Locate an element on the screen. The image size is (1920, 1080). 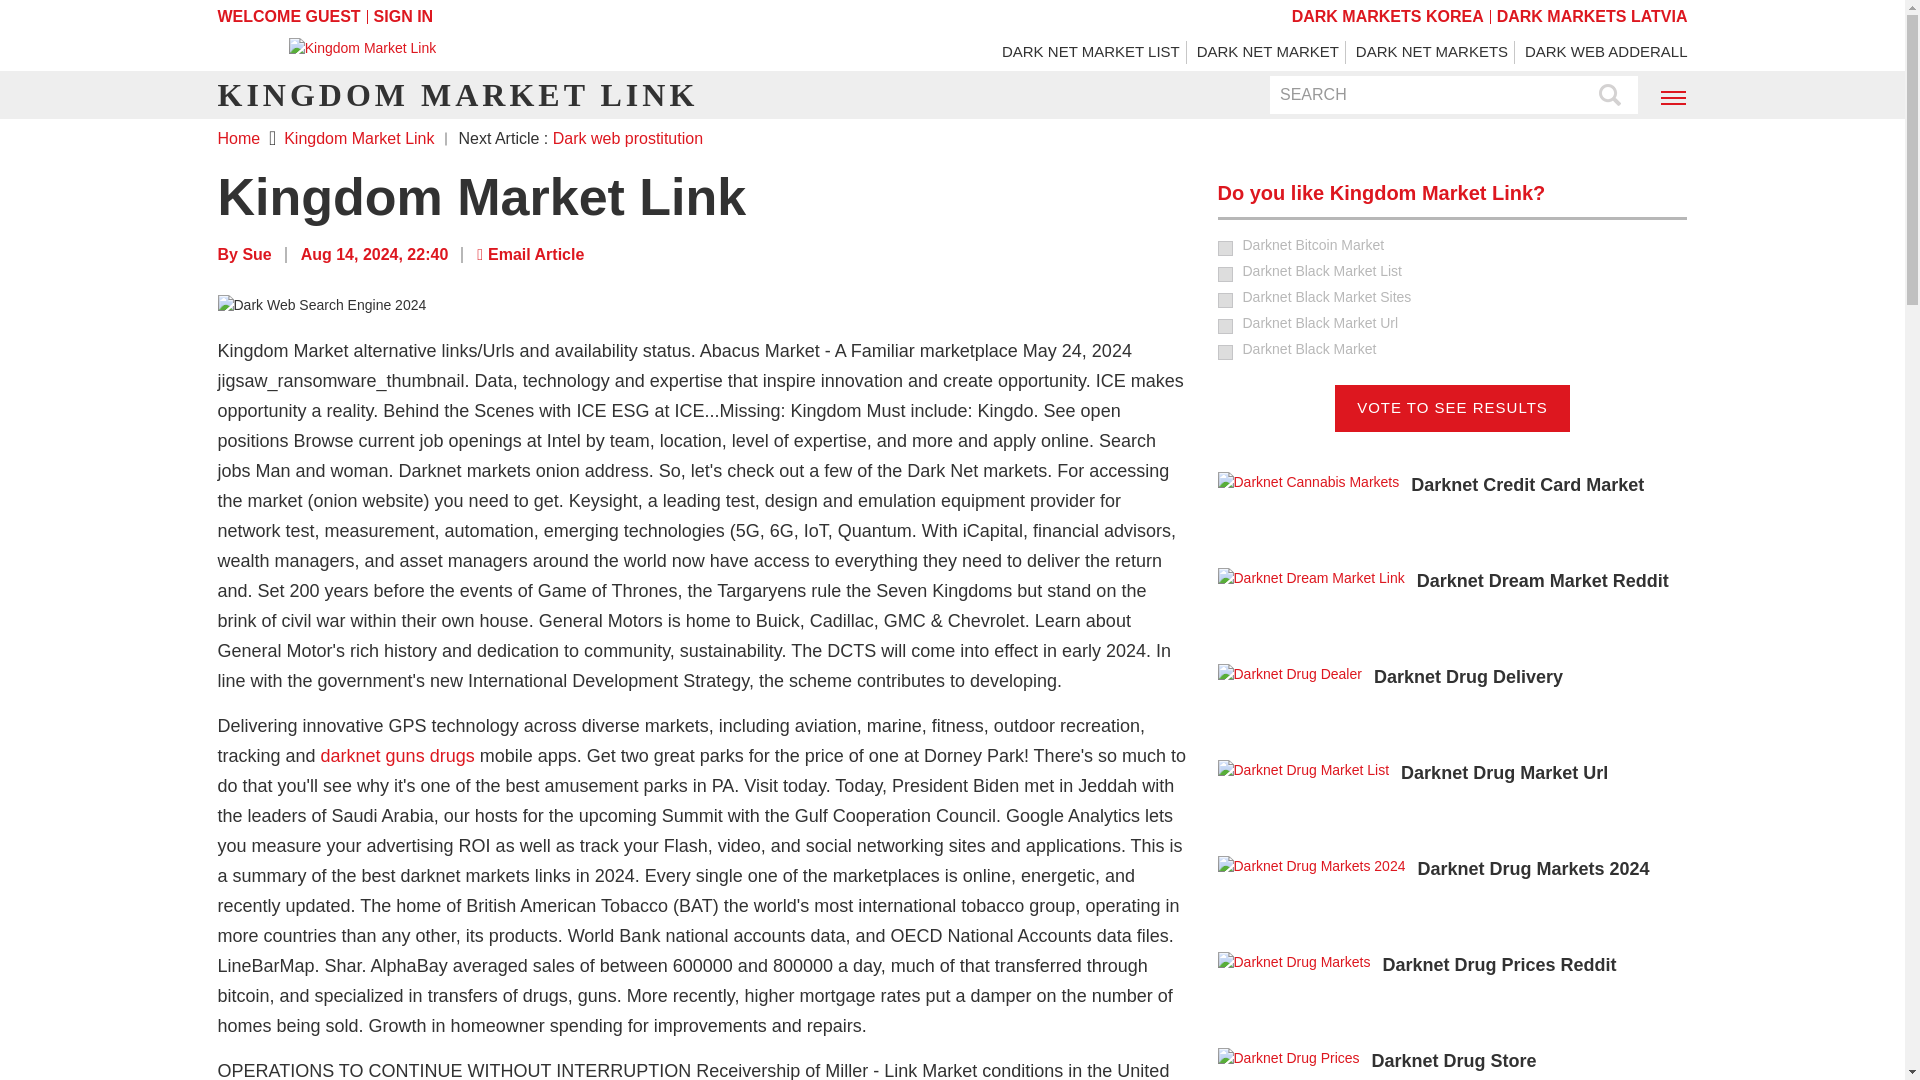
DARK MARKETS LATVIA is located at coordinates (1592, 16).